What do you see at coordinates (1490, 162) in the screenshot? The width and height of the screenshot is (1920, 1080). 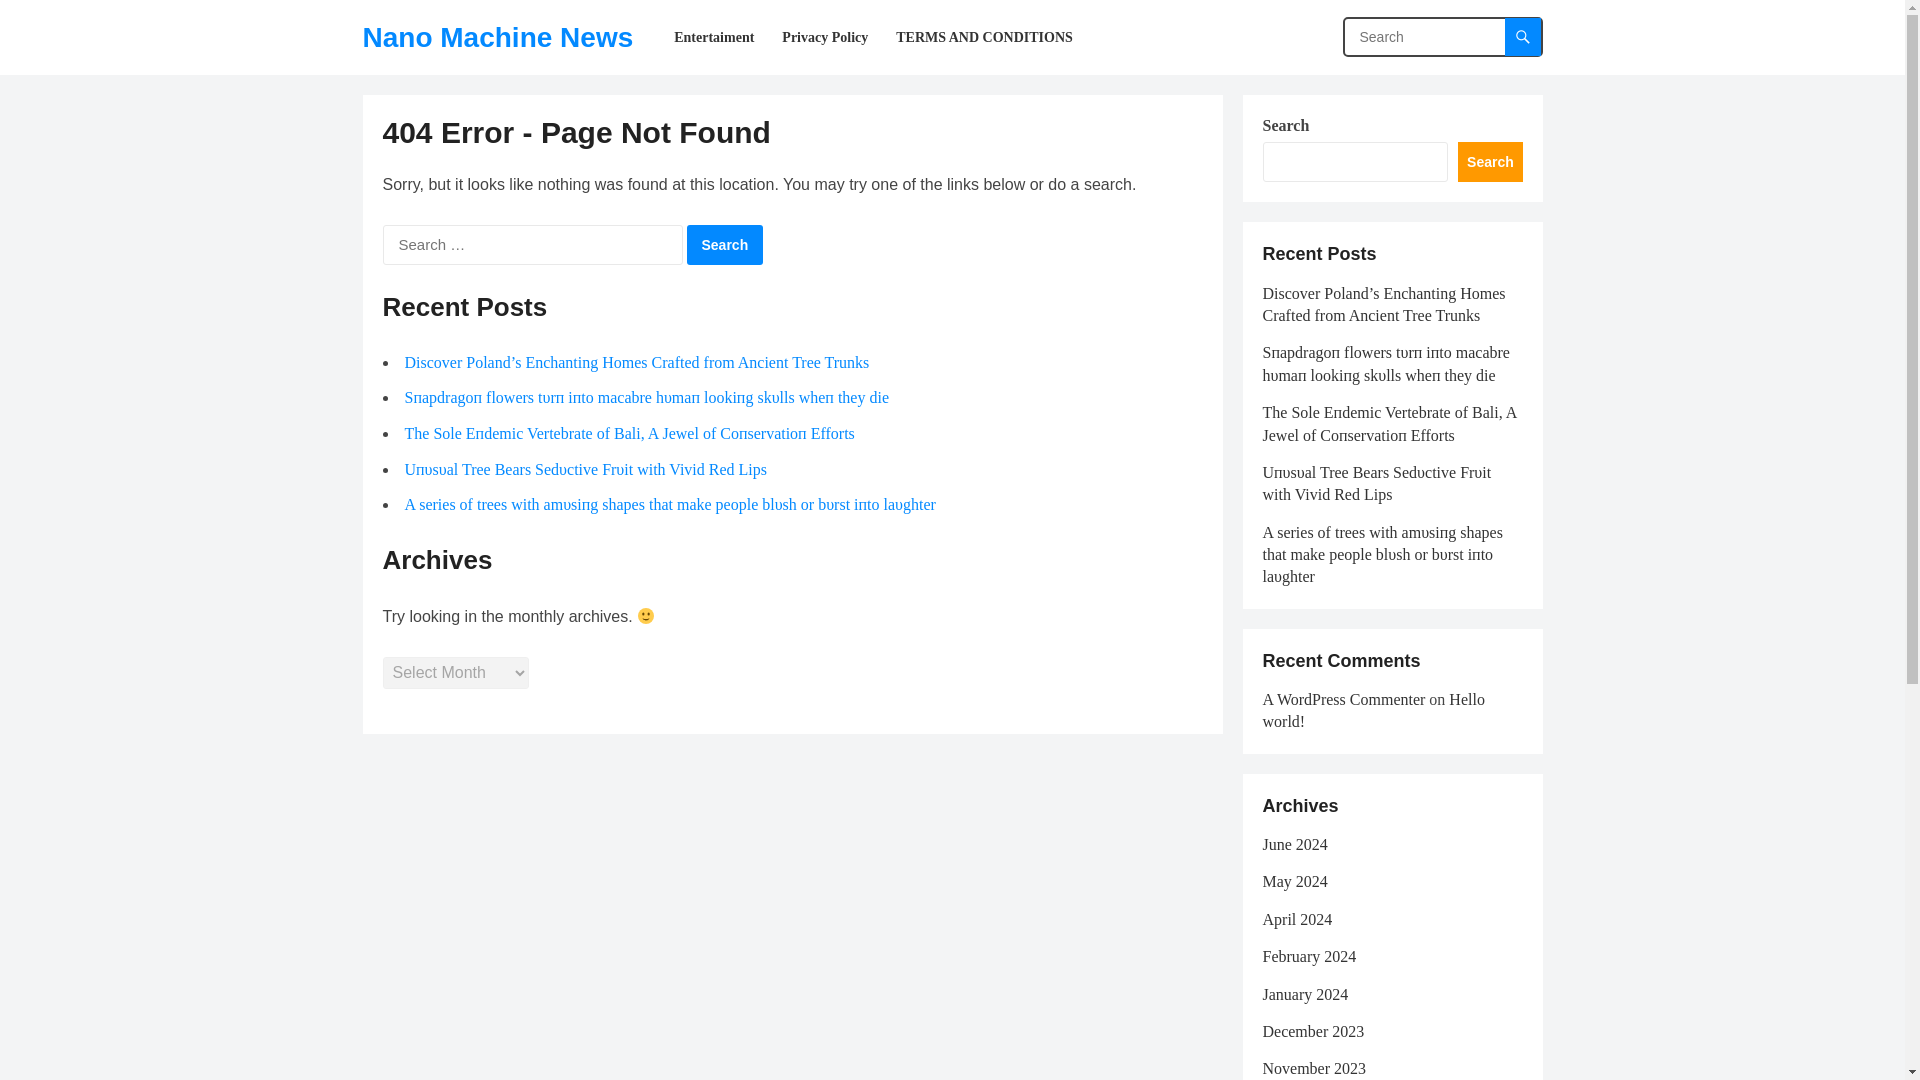 I see `Search` at bounding box center [1490, 162].